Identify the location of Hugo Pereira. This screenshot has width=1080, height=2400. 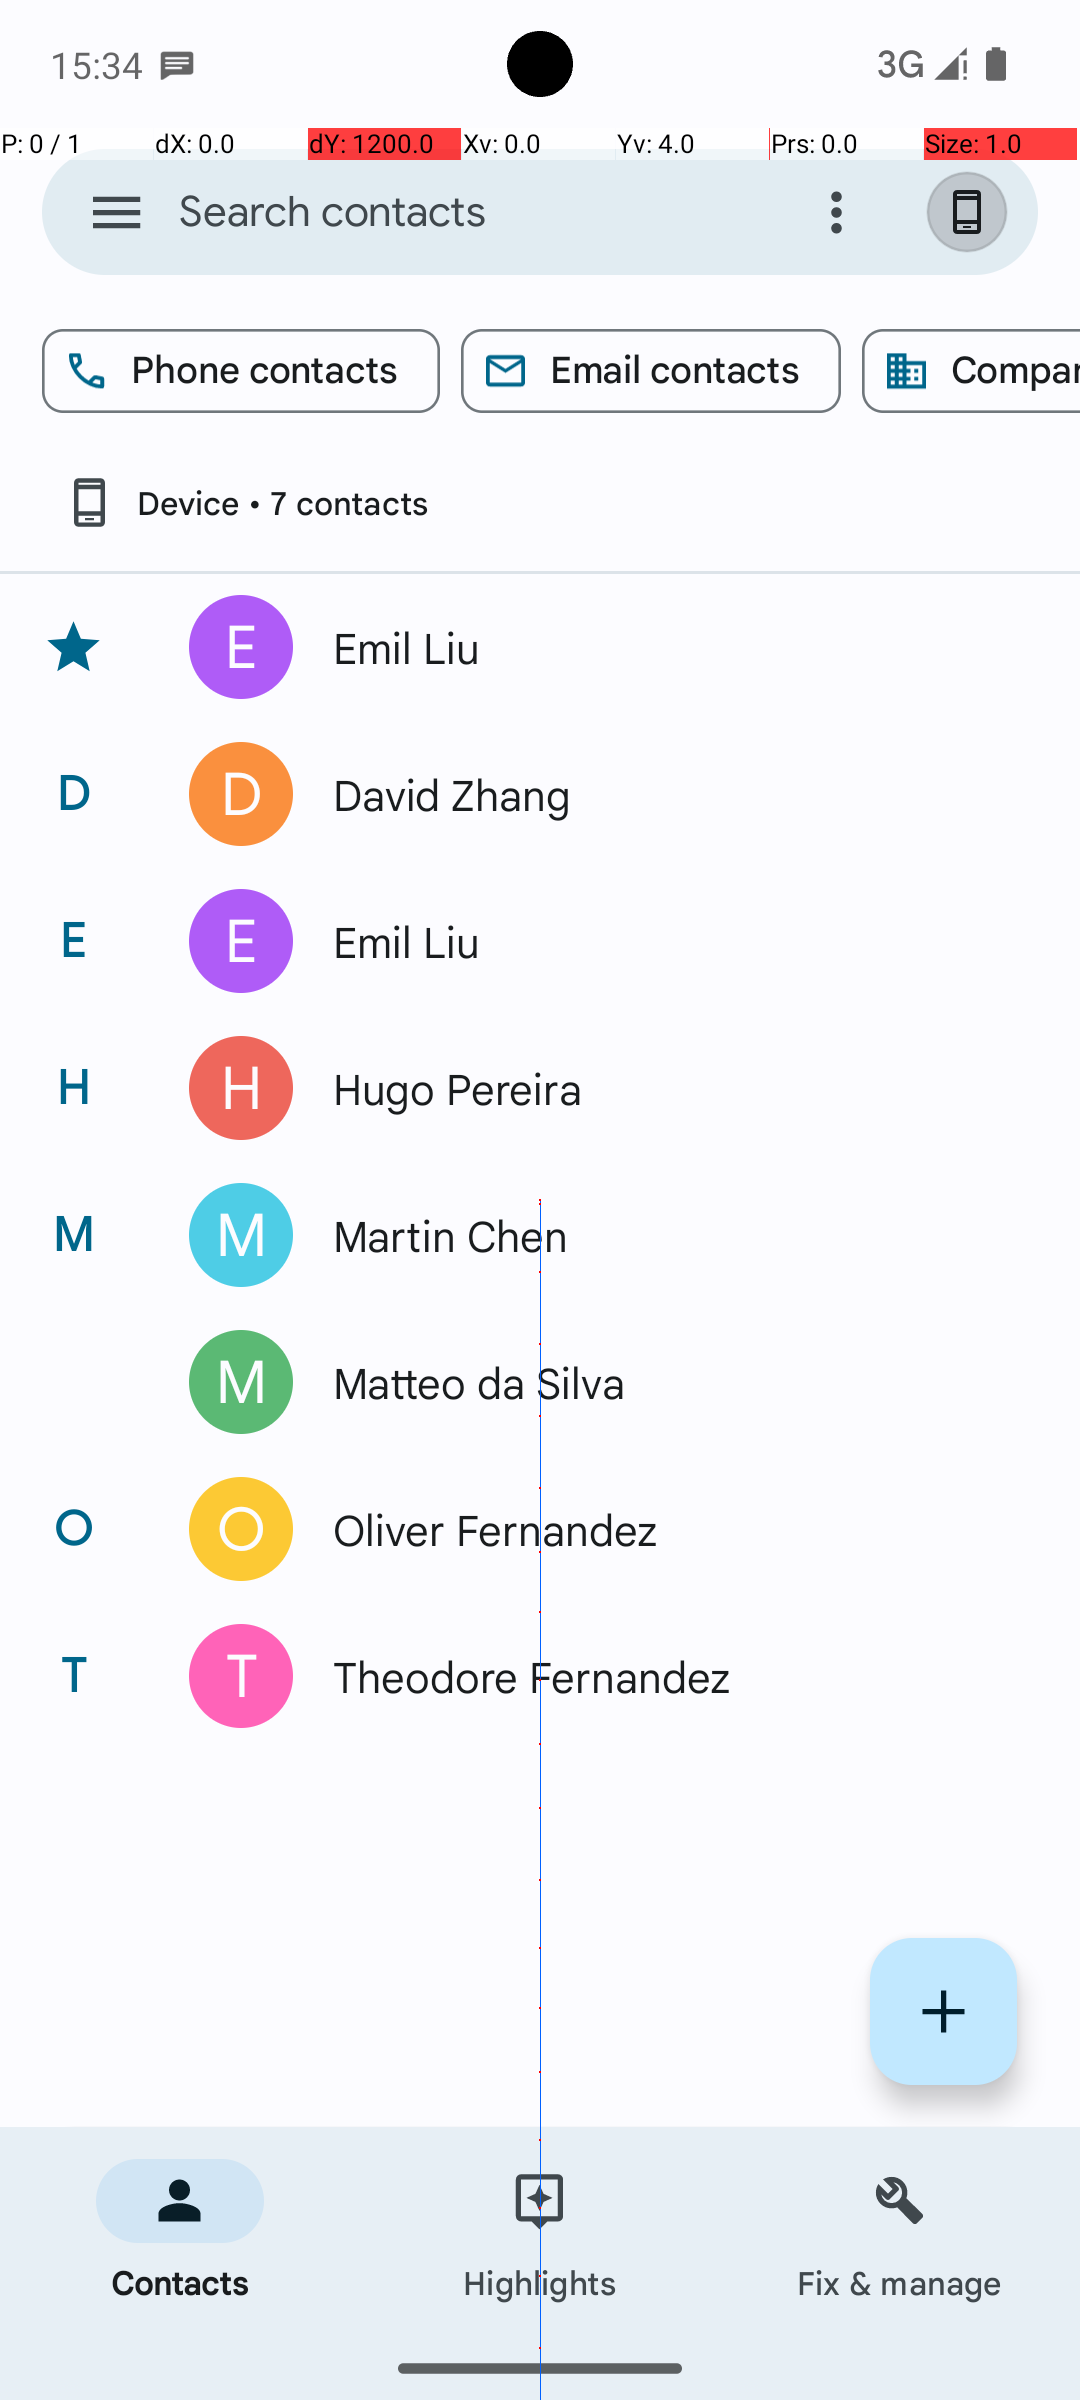
(664, 1088).